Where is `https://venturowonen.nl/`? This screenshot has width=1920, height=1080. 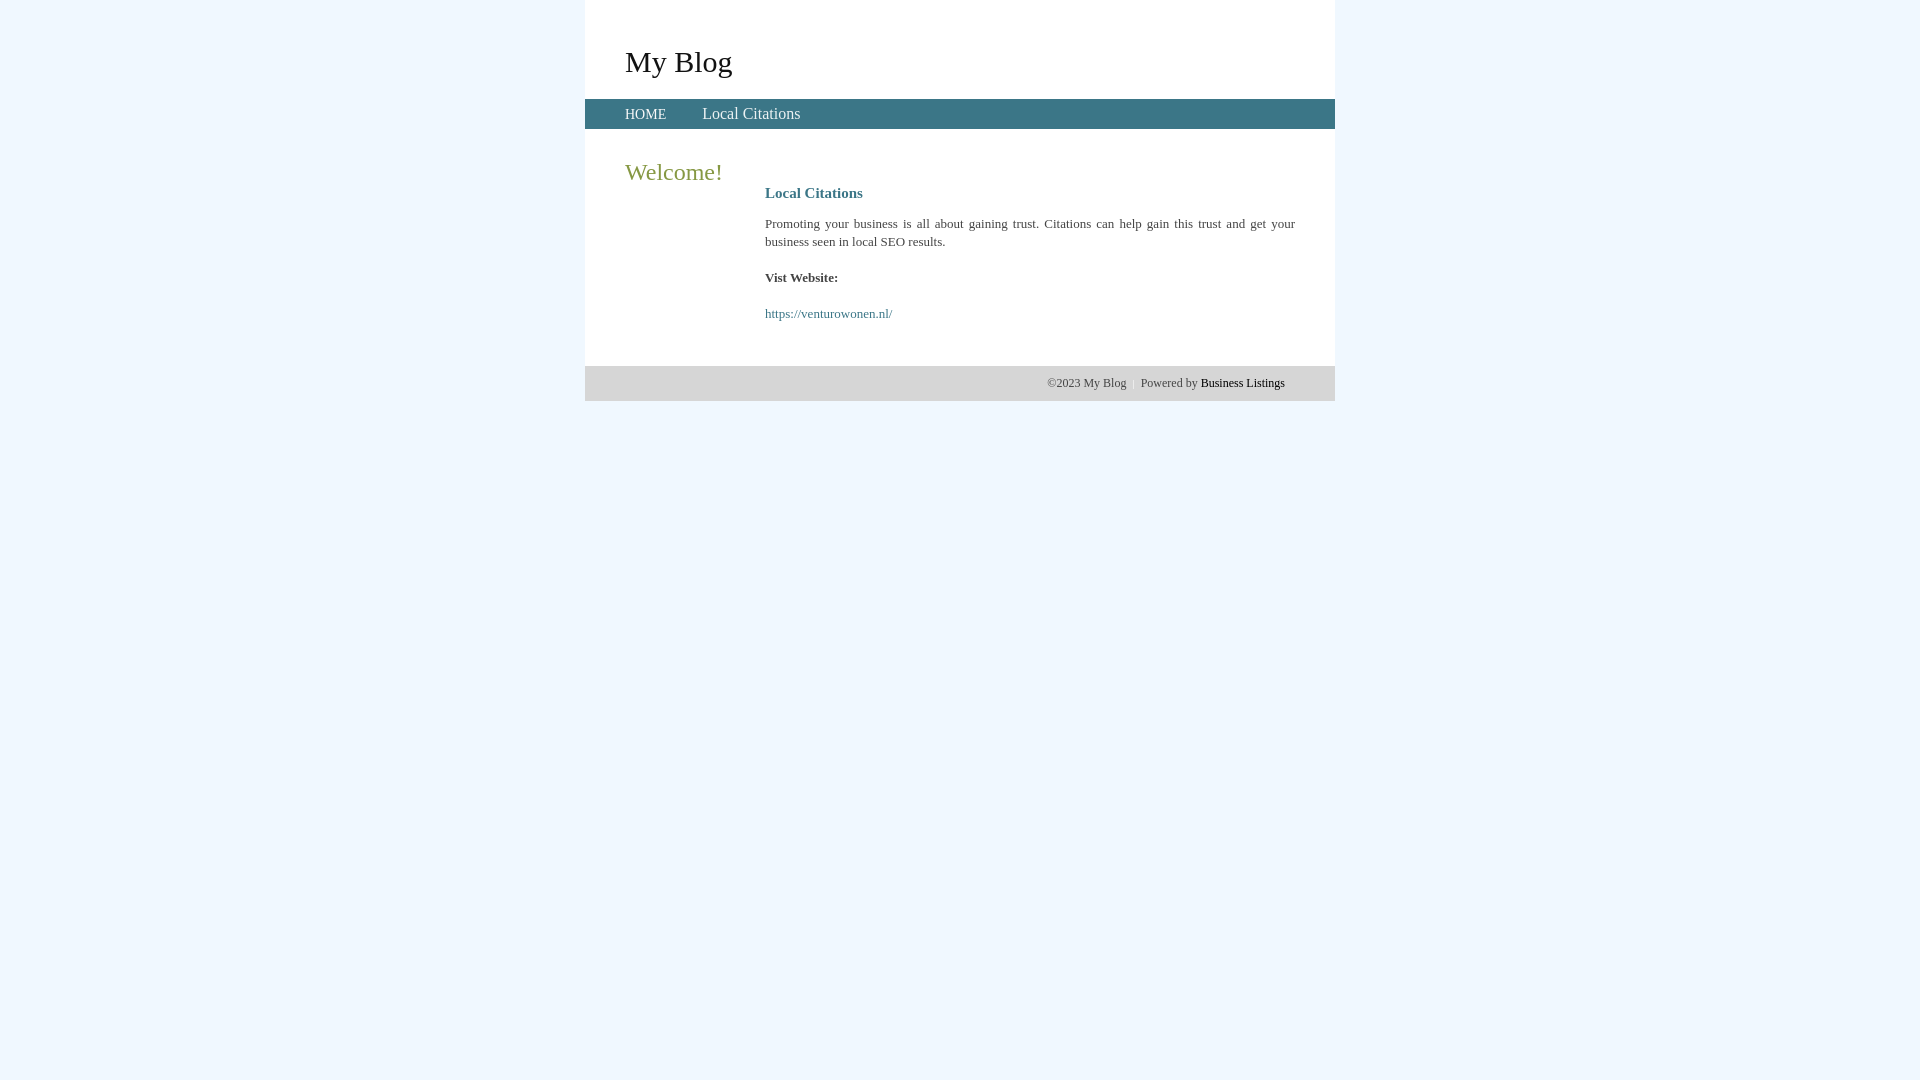
https://venturowonen.nl/ is located at coordinates (828, 314).